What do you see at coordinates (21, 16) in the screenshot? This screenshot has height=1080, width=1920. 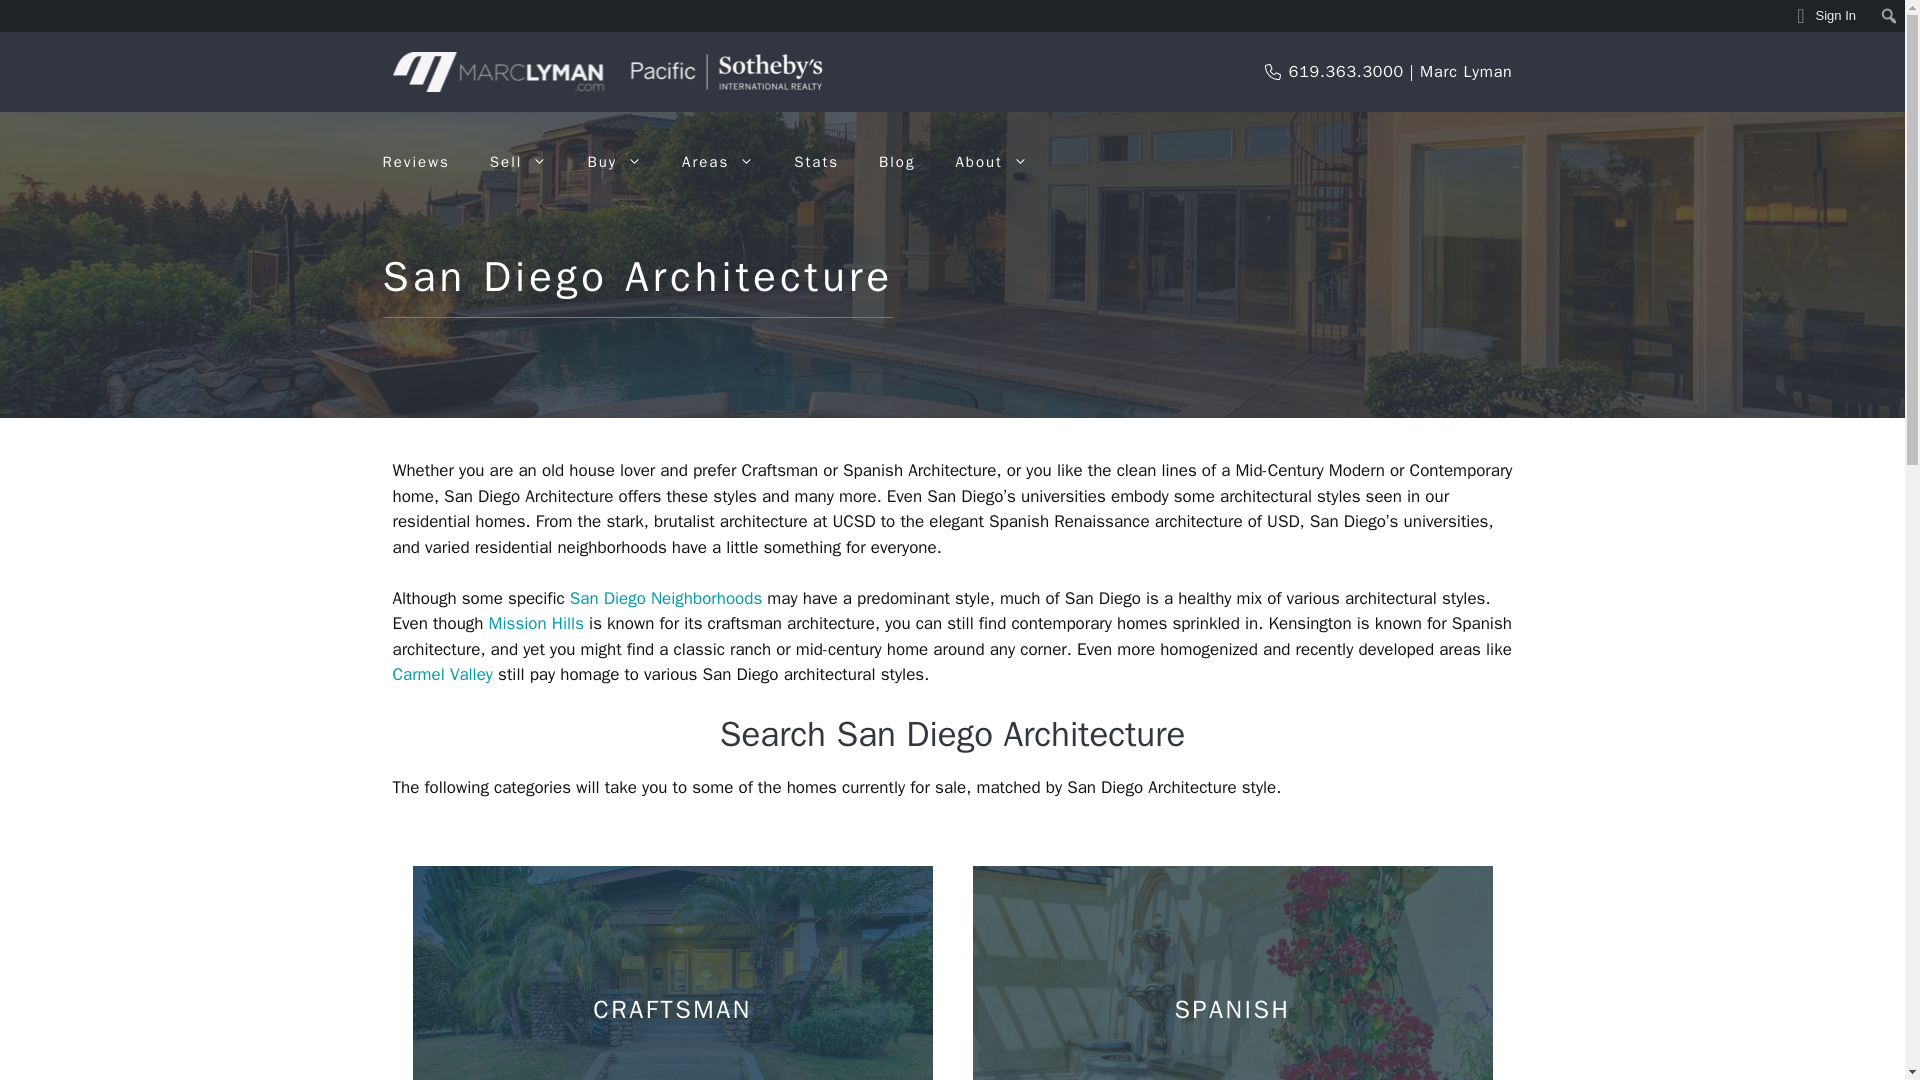 I see `Search` at bounding box center [21, 16].